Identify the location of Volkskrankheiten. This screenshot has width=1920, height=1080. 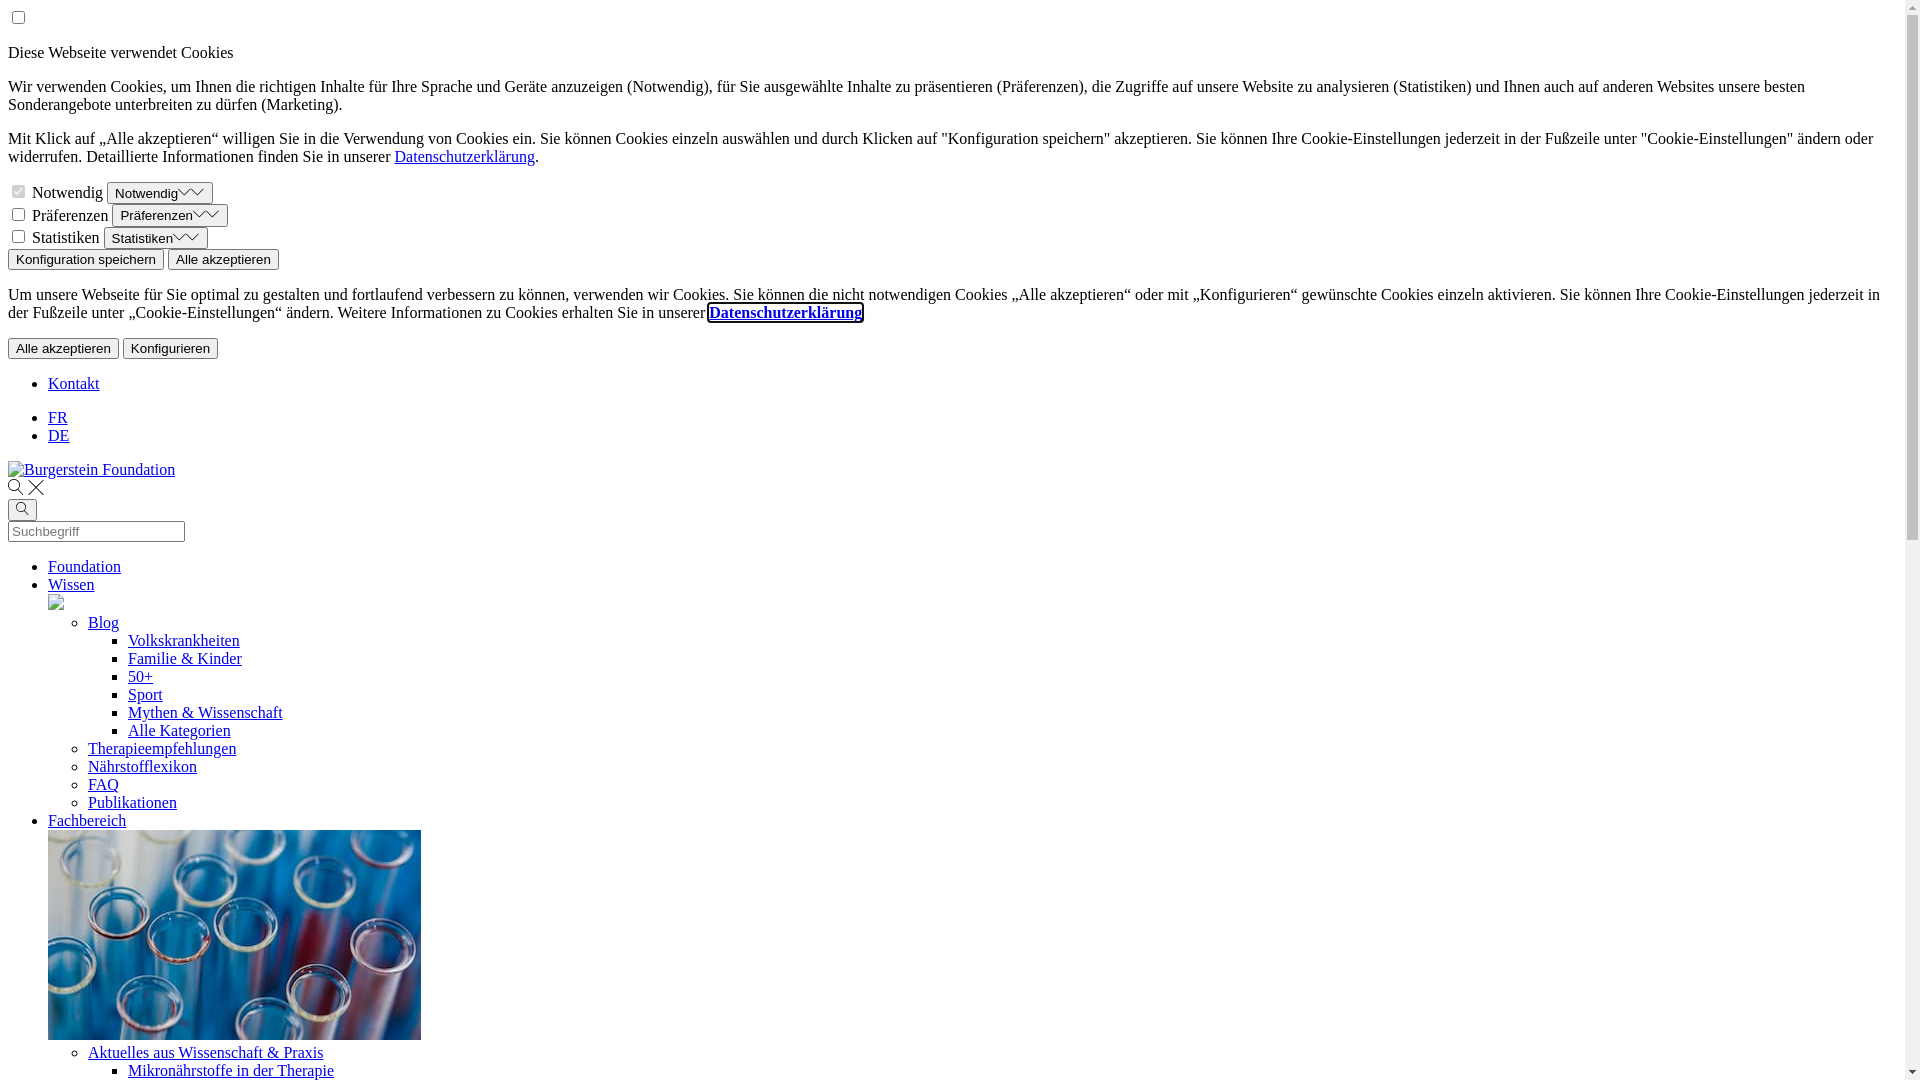
(184, 640).